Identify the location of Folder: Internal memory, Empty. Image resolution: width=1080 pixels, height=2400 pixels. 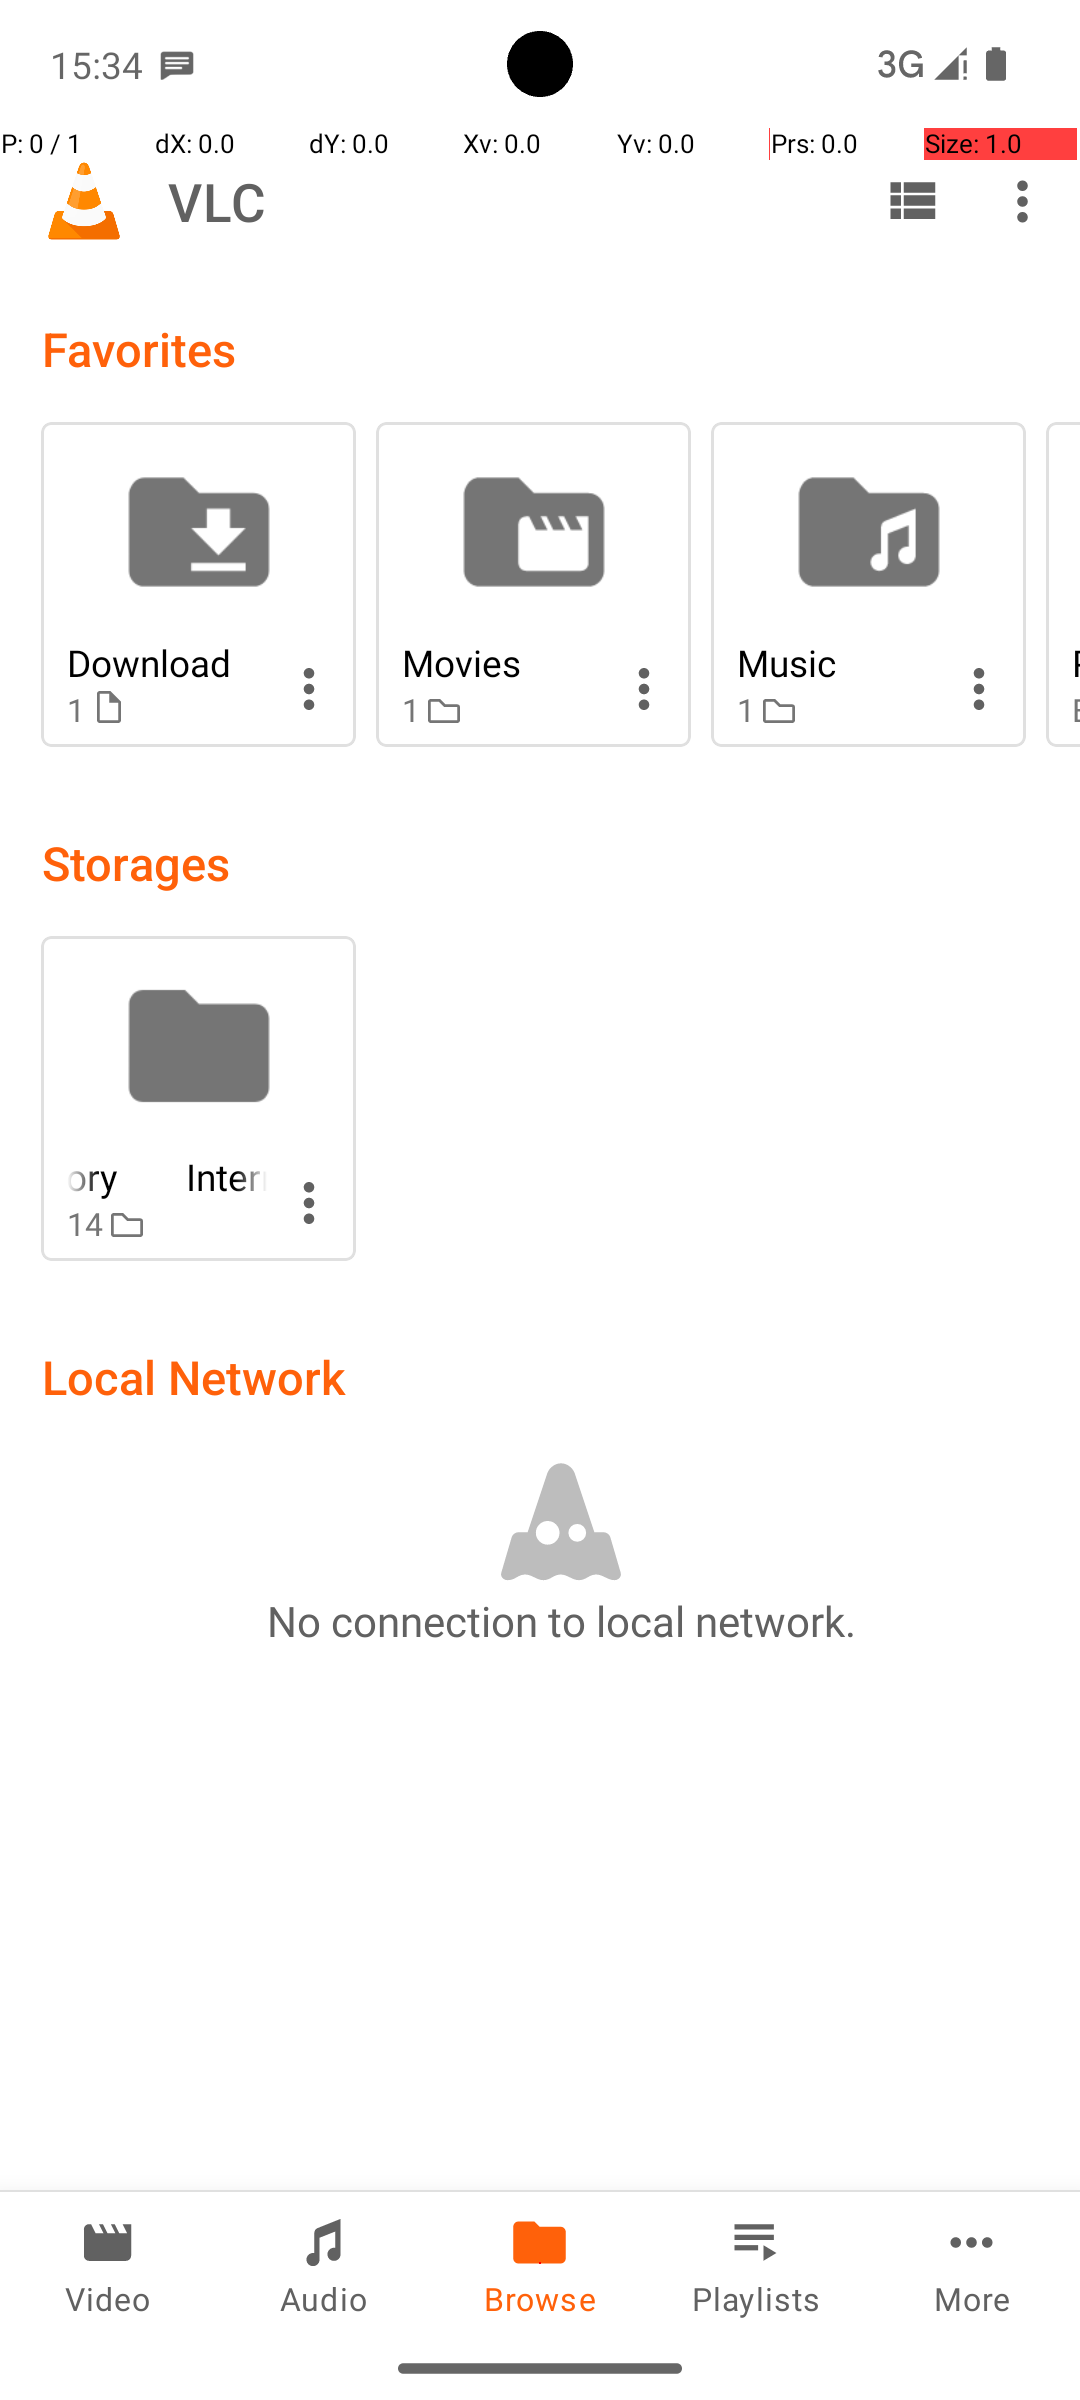
(198, 1098).